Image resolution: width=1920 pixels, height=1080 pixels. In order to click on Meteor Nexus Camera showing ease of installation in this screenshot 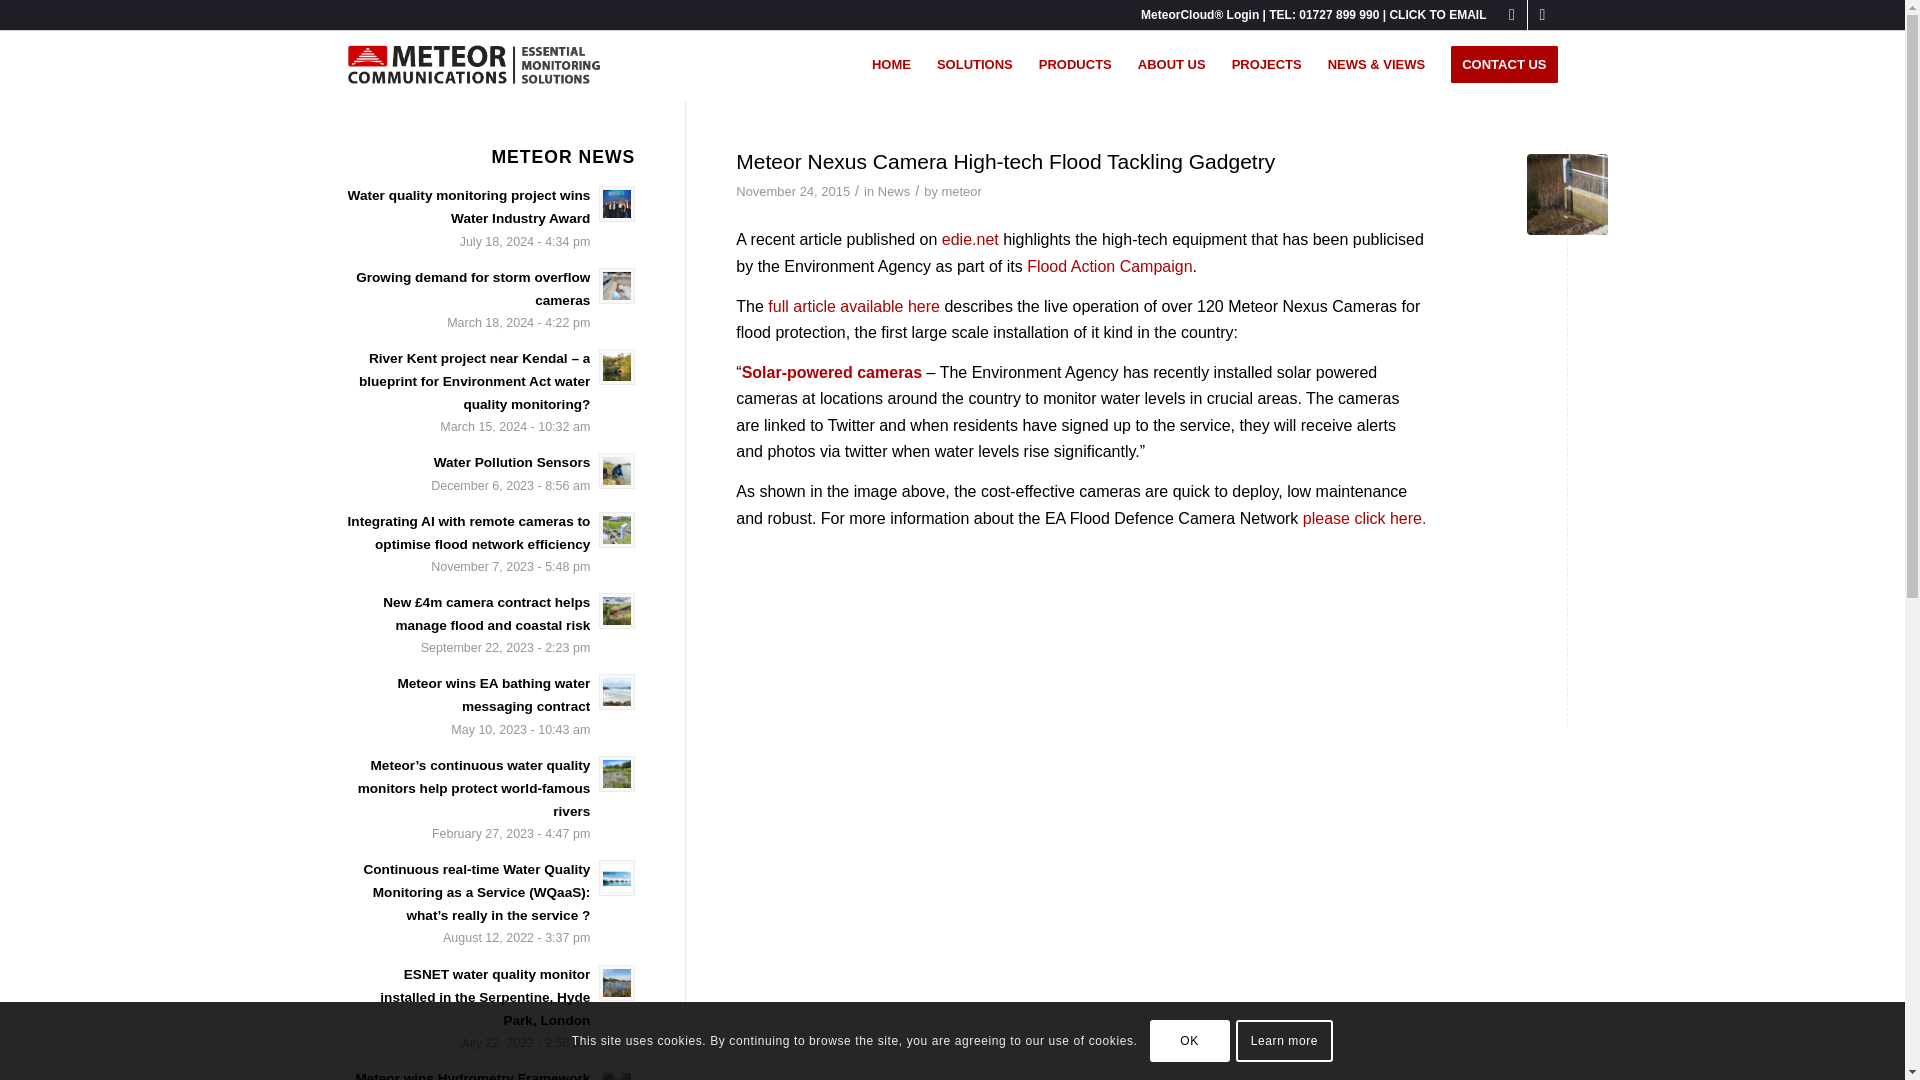, I will do `click(1566, 194)`.